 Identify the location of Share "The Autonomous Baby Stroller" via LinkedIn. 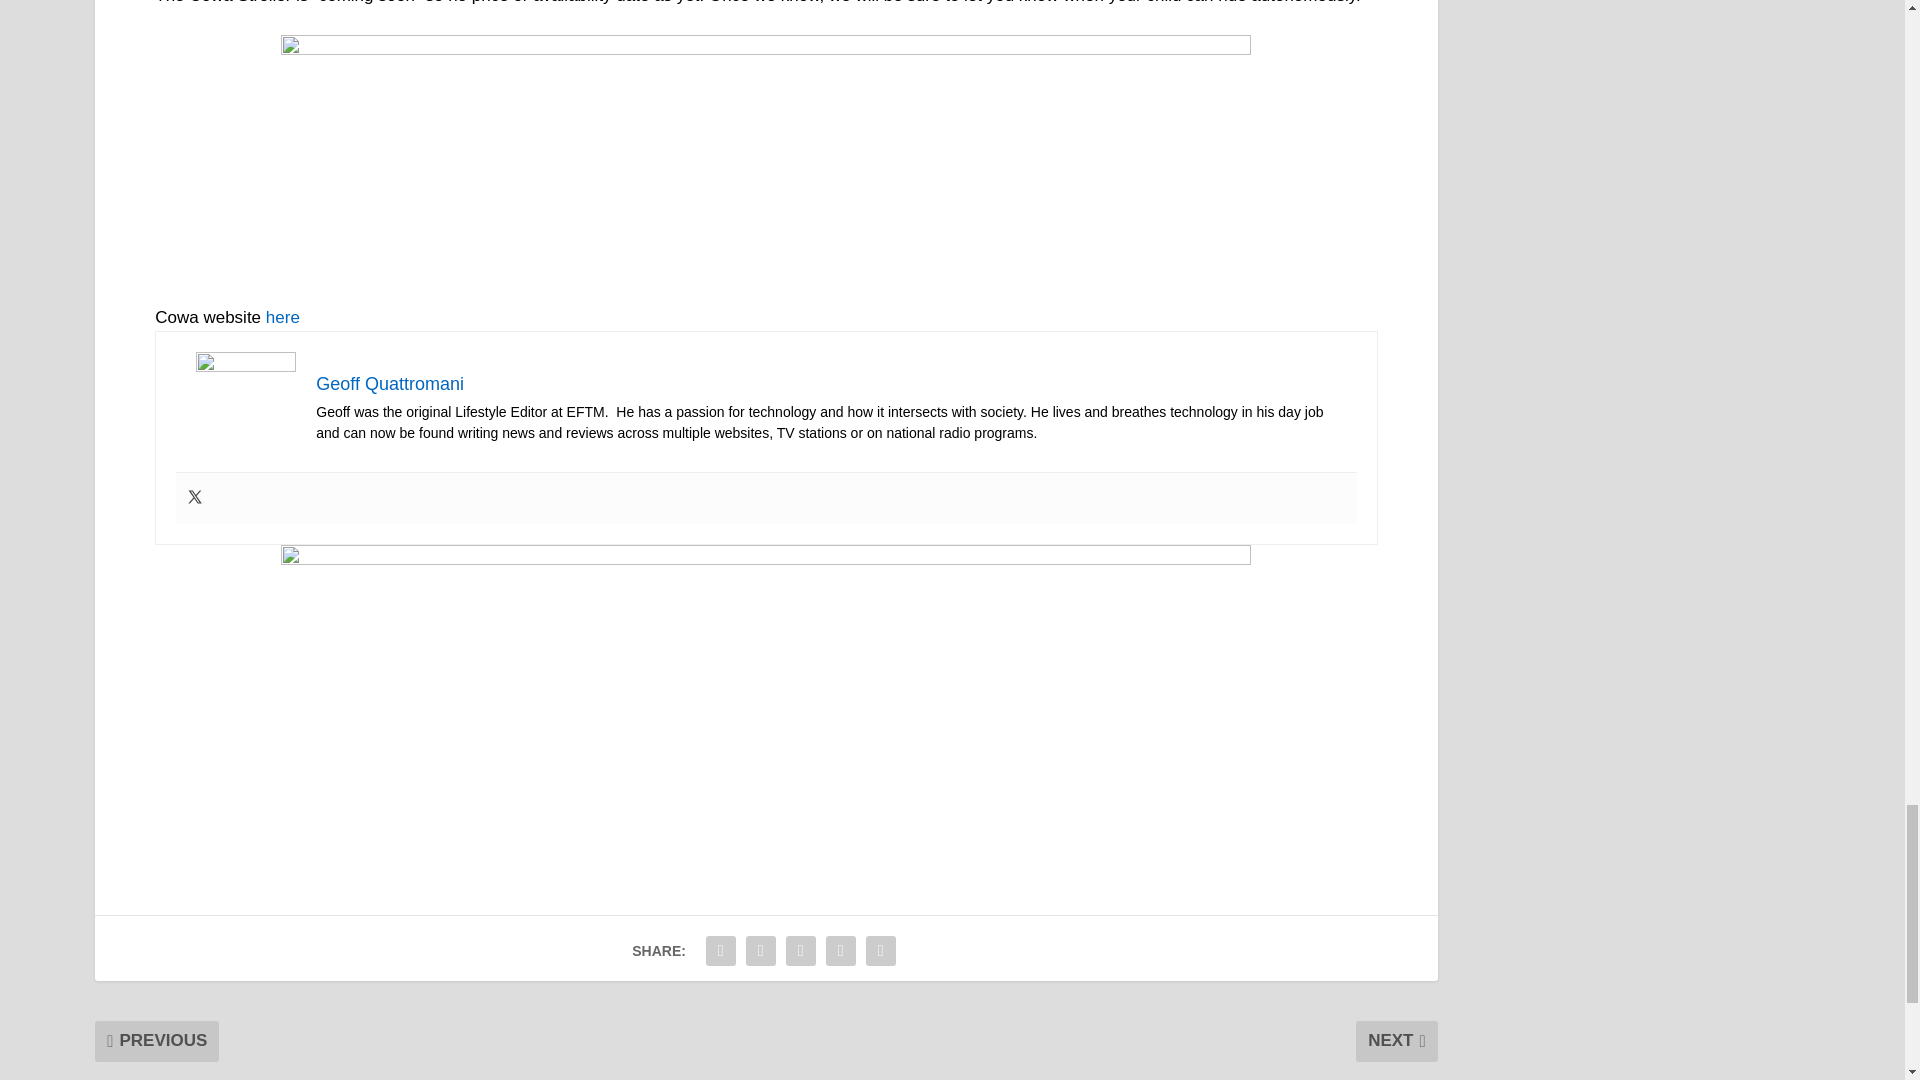
(801, 950).